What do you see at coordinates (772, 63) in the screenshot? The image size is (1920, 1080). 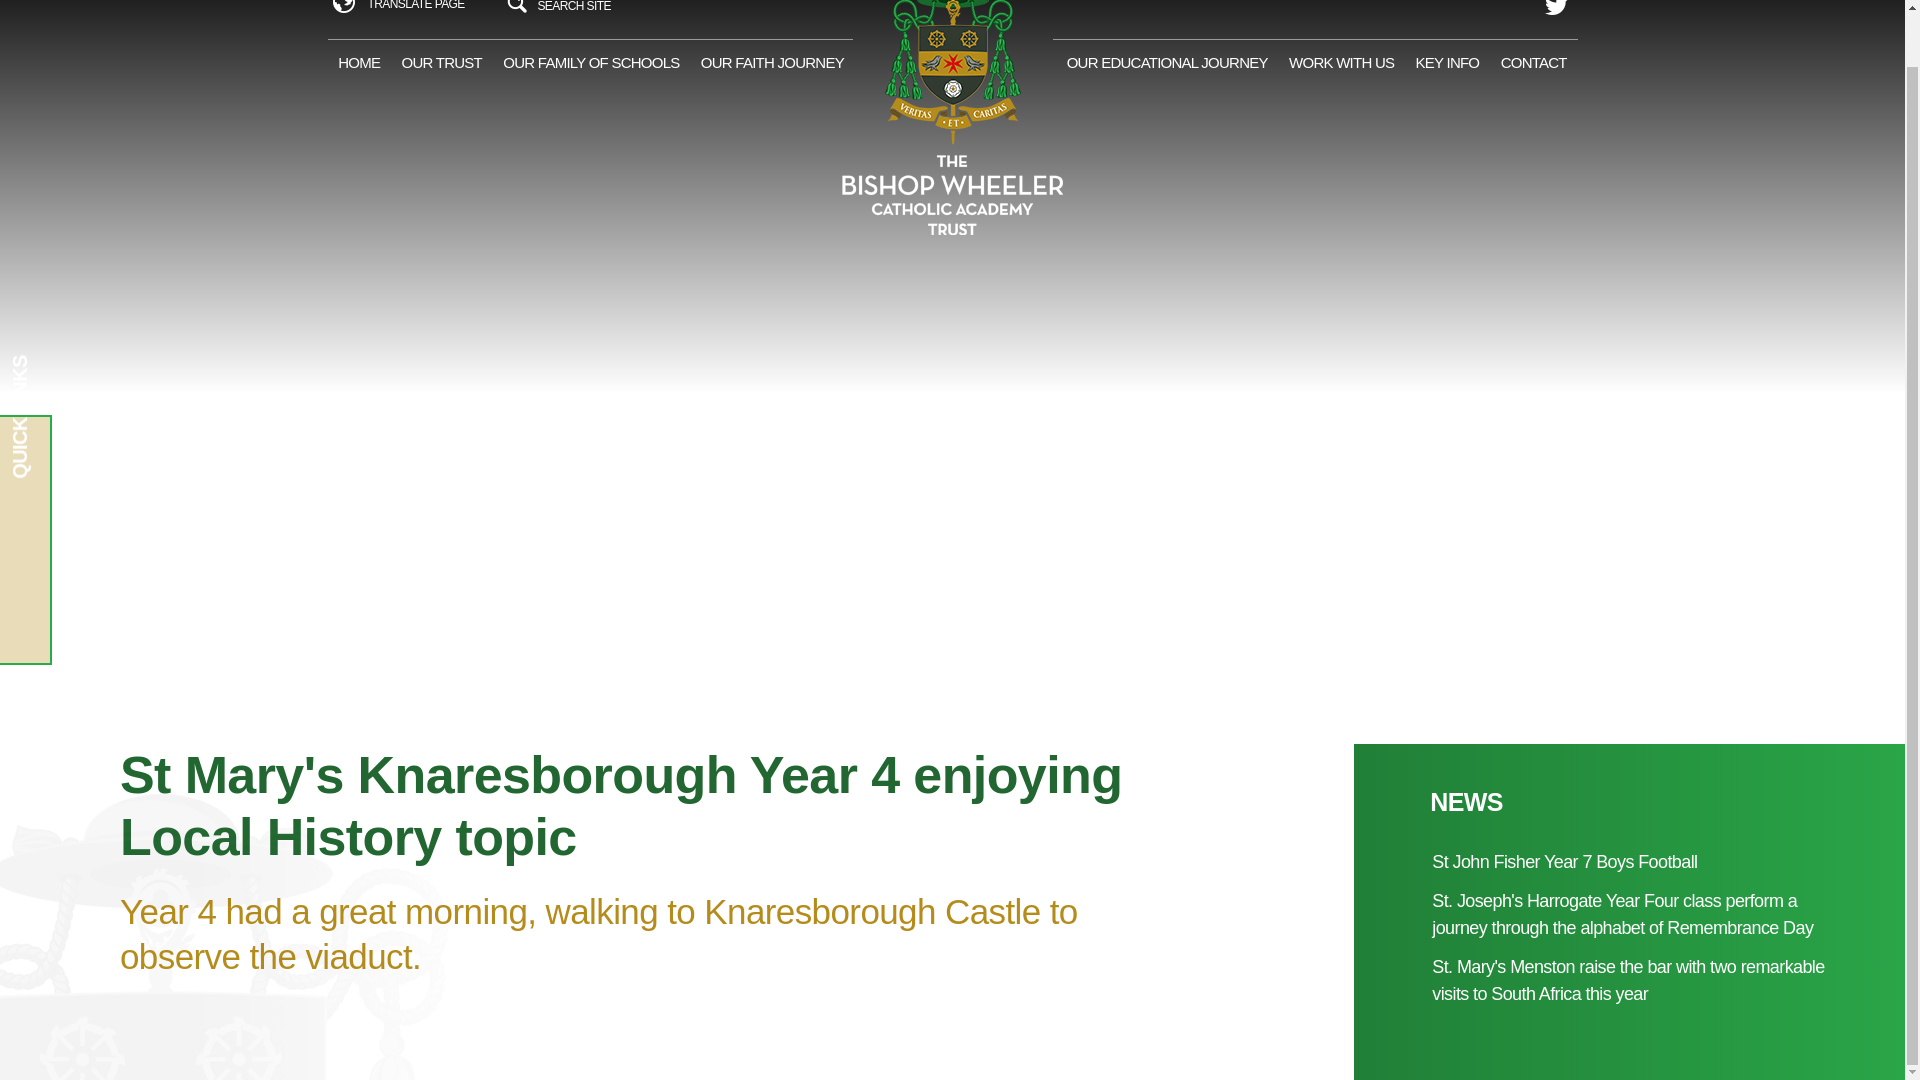 I see `OUR FAITH JOURNEY` at bounding box center [772, 63].